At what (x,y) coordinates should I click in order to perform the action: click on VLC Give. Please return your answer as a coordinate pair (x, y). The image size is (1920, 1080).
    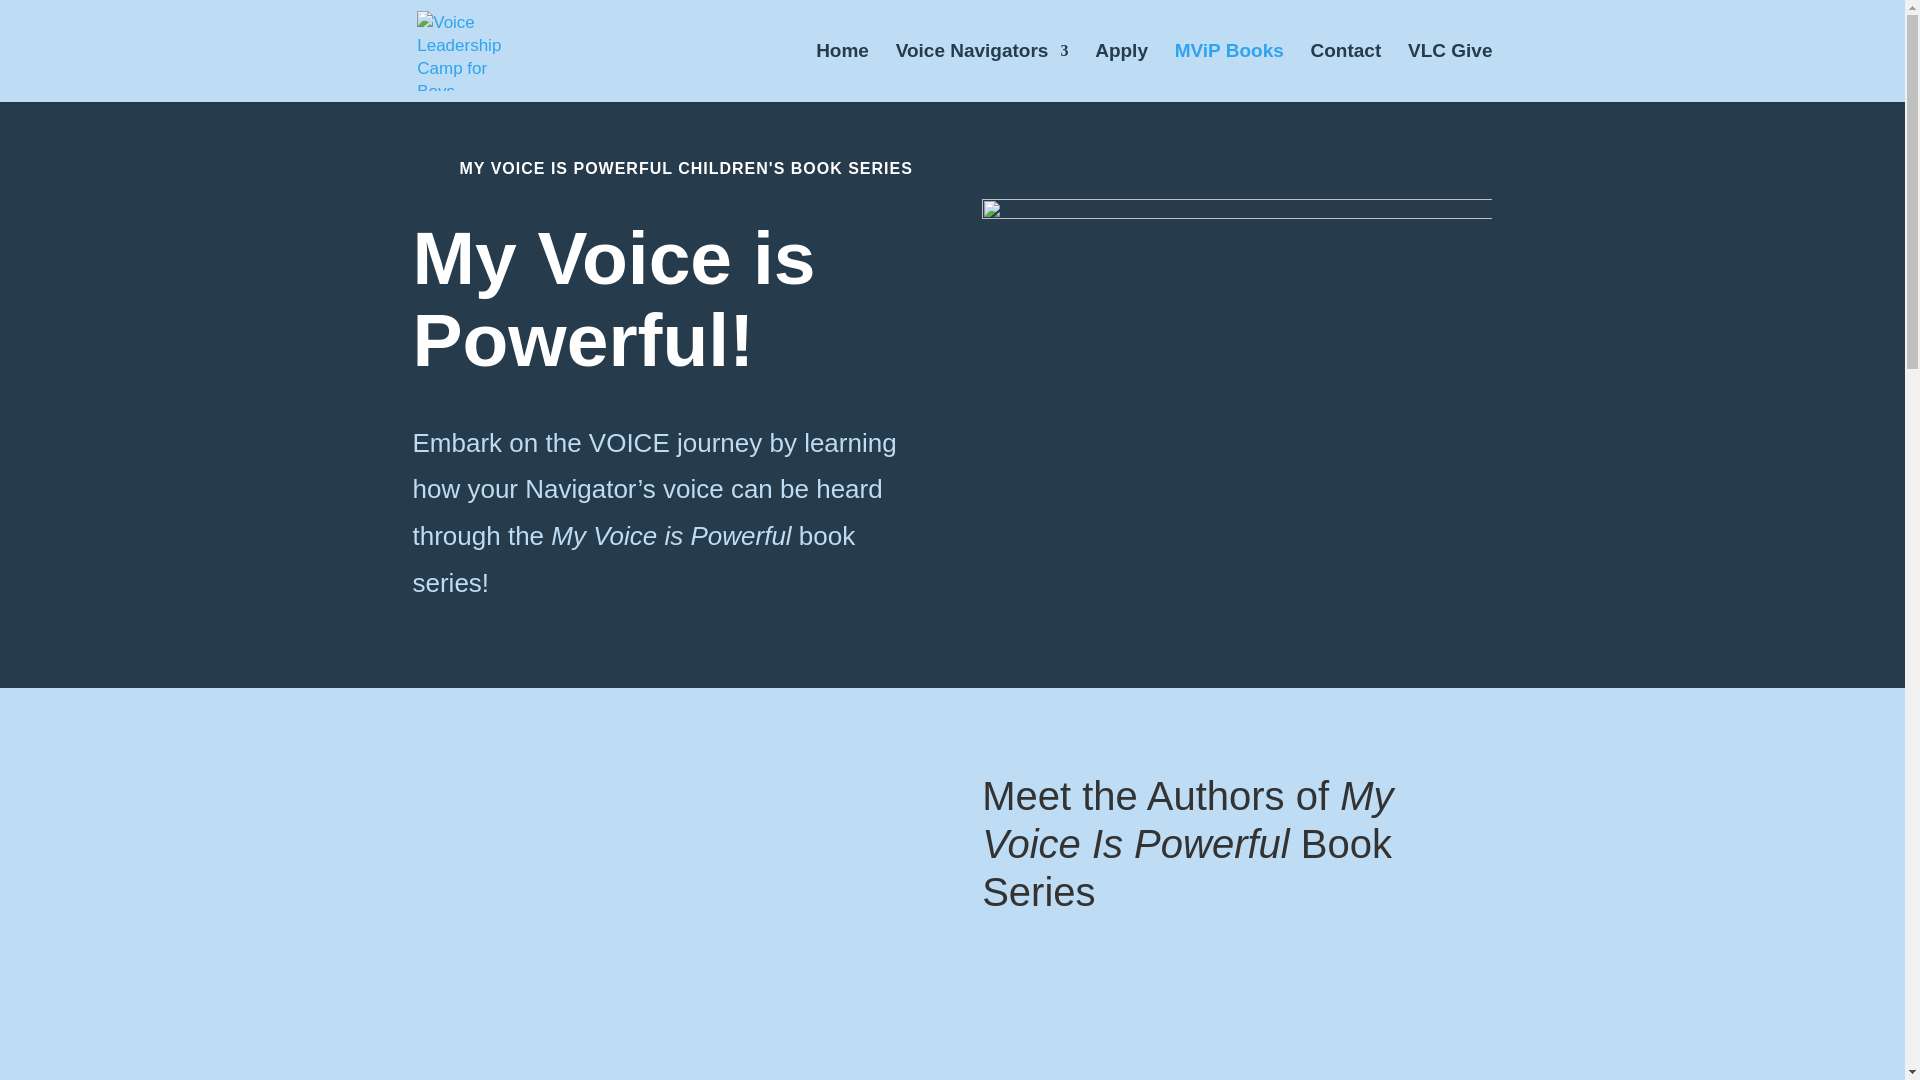
    Looking at the image, I should click on (1449, 72).